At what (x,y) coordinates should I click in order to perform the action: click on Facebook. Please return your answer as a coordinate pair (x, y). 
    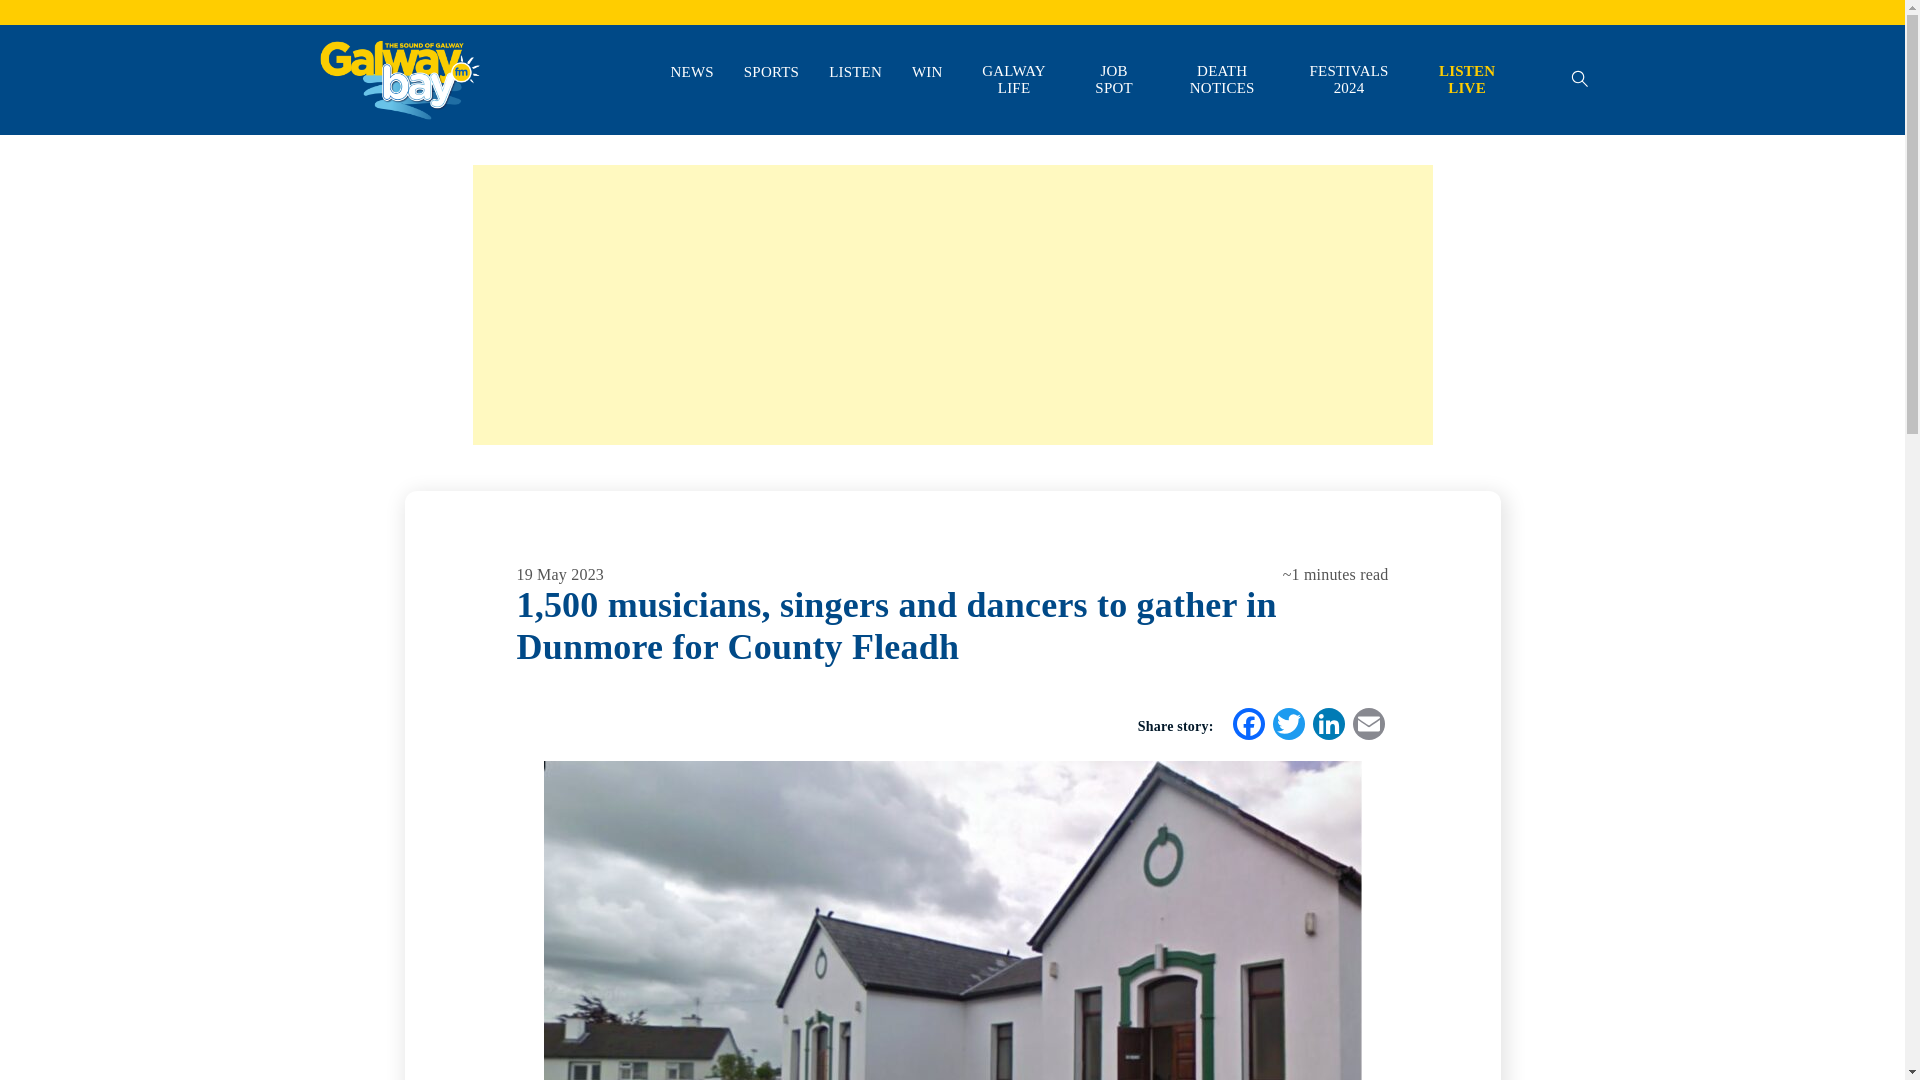
    Looking at the image, I should click on (1248, 726).